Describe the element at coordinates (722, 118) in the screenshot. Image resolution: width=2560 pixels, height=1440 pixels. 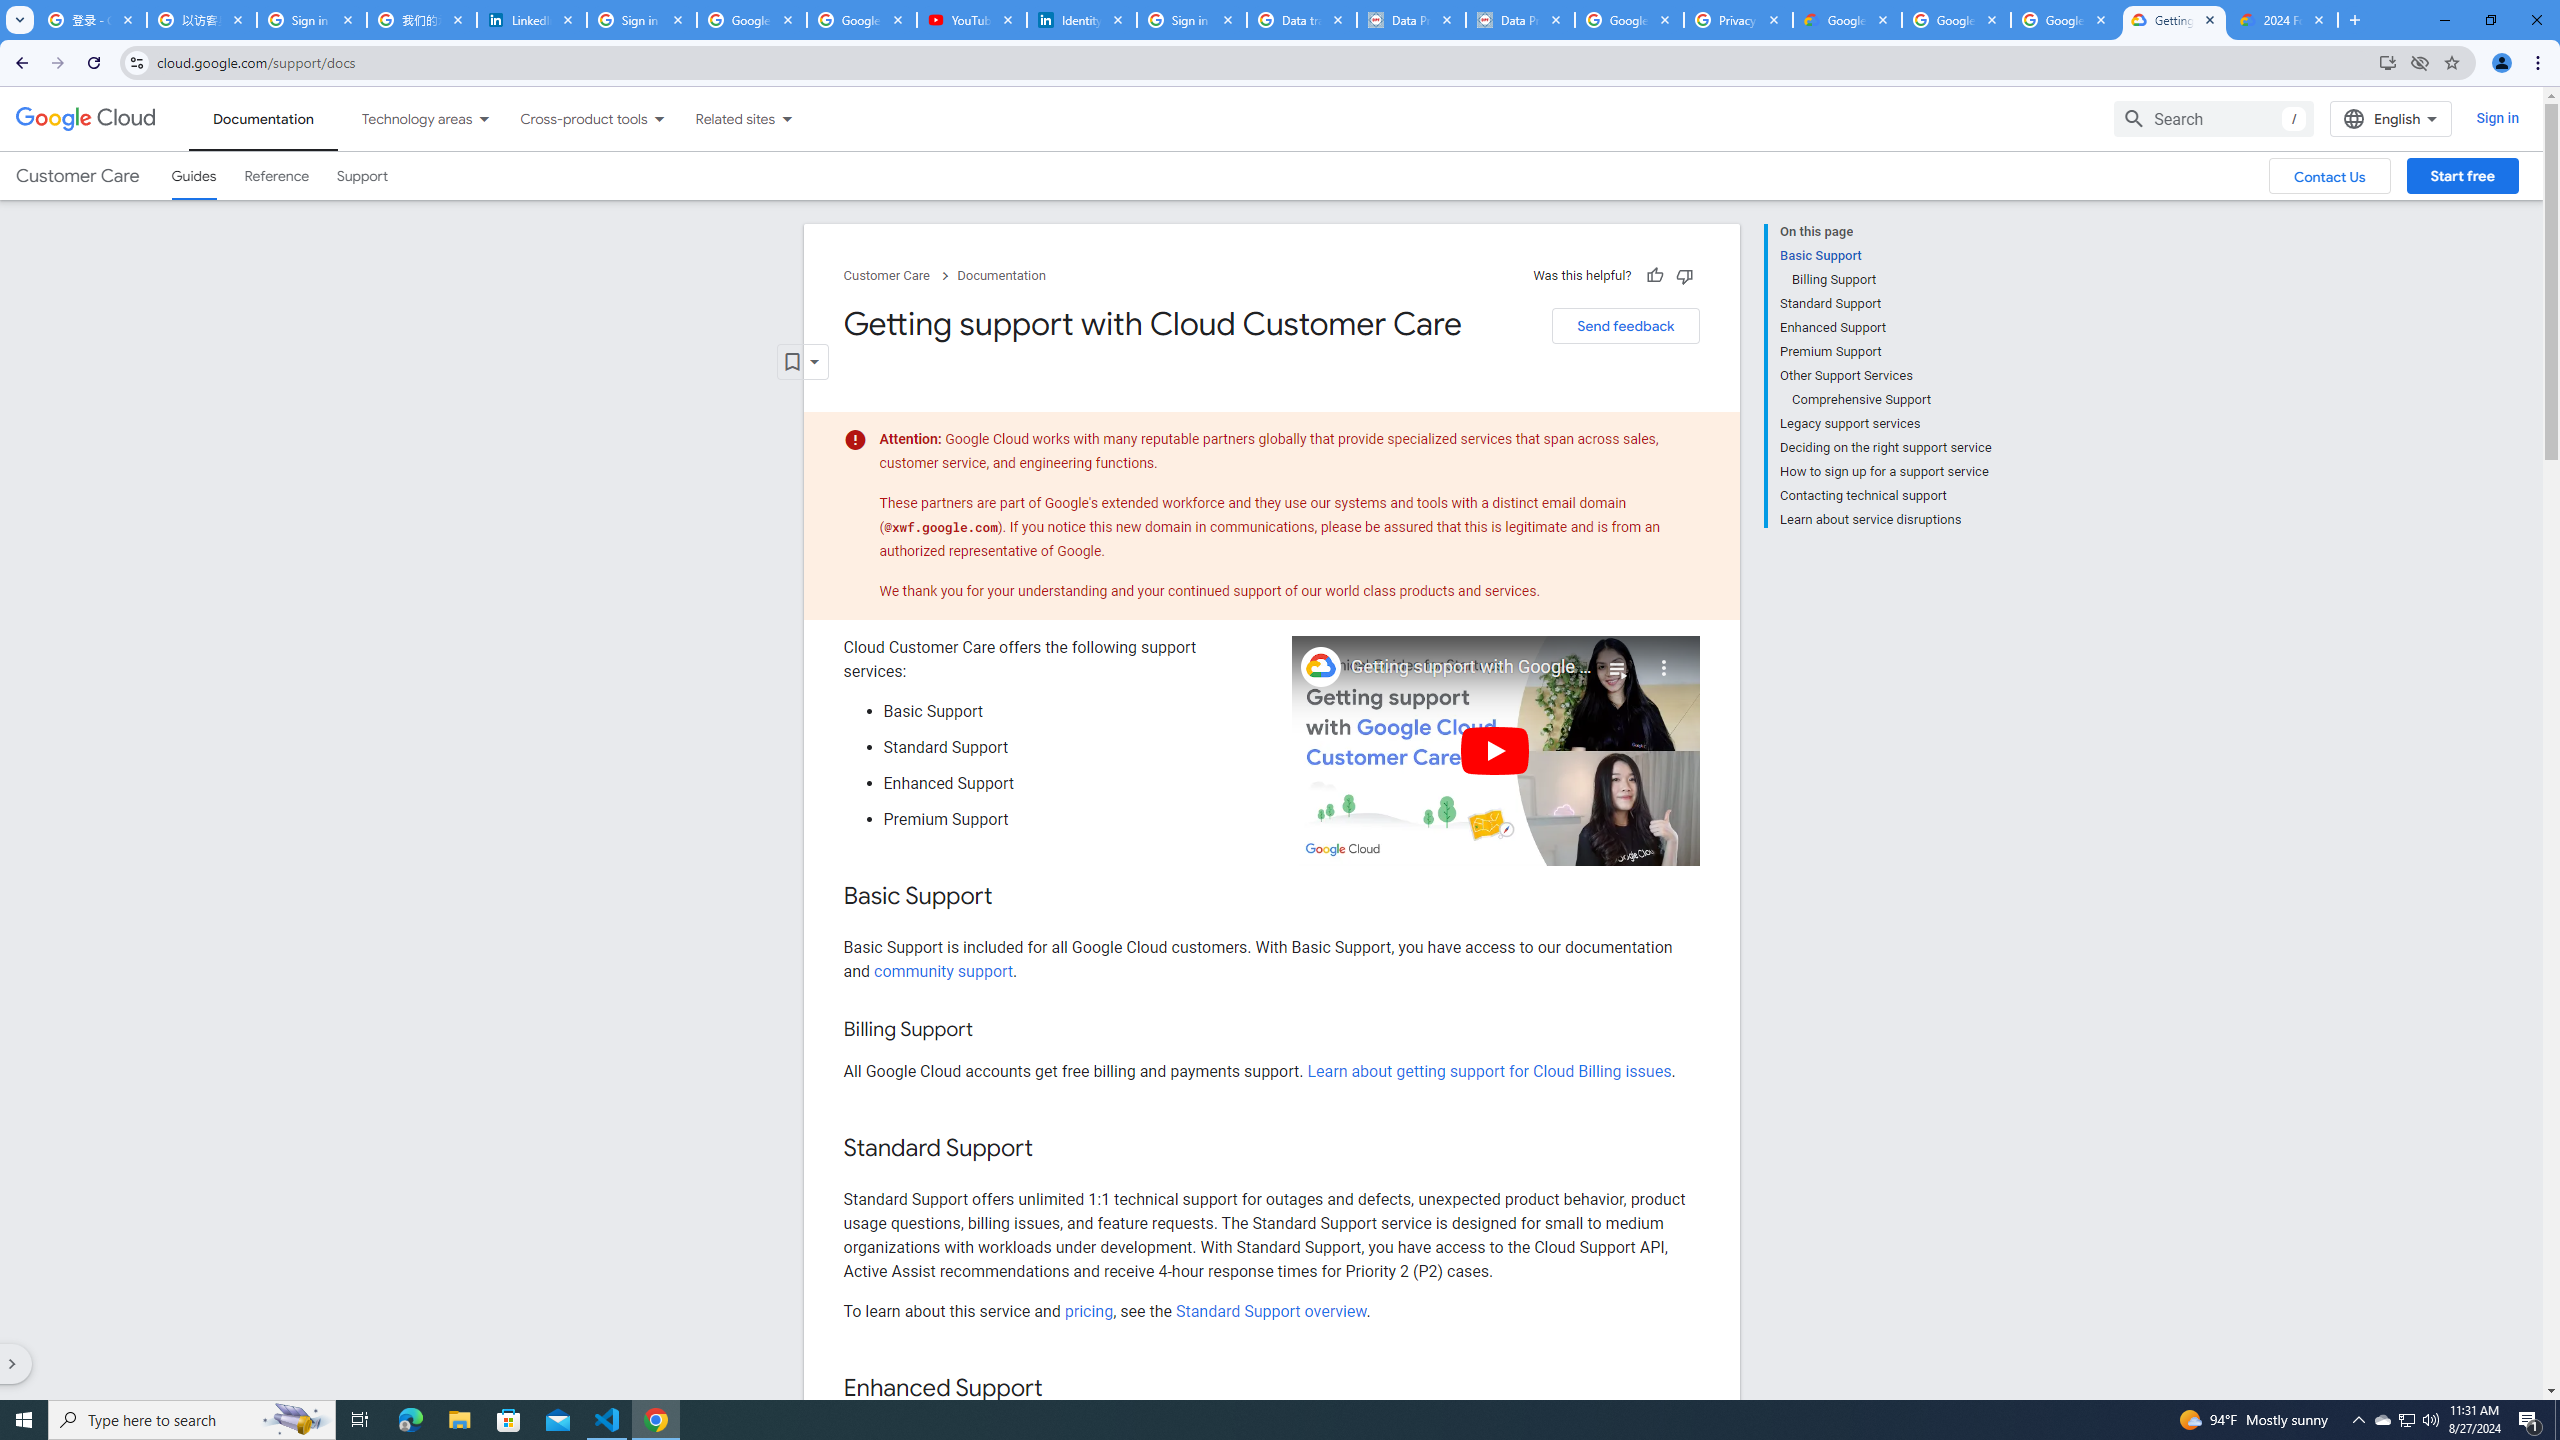
I see `Related sites` at that location.